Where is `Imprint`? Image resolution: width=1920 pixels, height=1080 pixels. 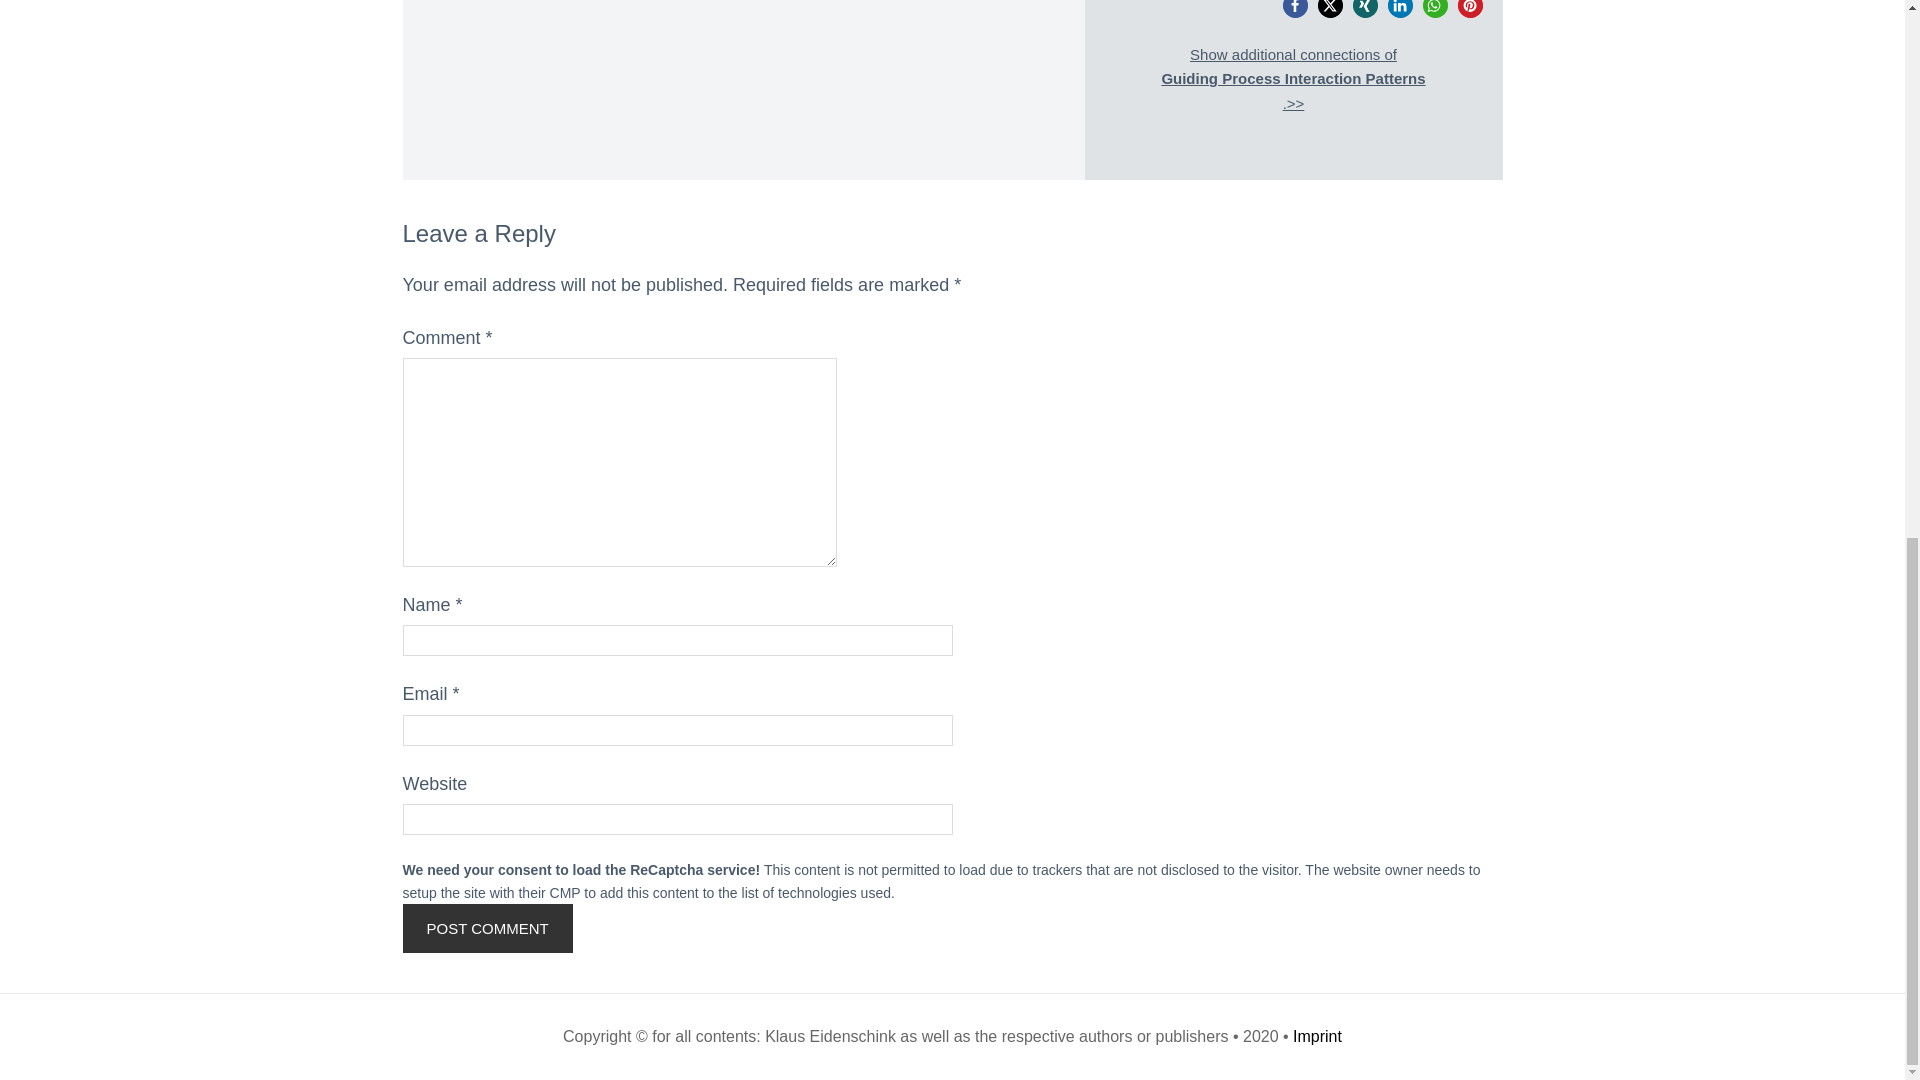 Imprint is located at coordinates (1317, 1036).